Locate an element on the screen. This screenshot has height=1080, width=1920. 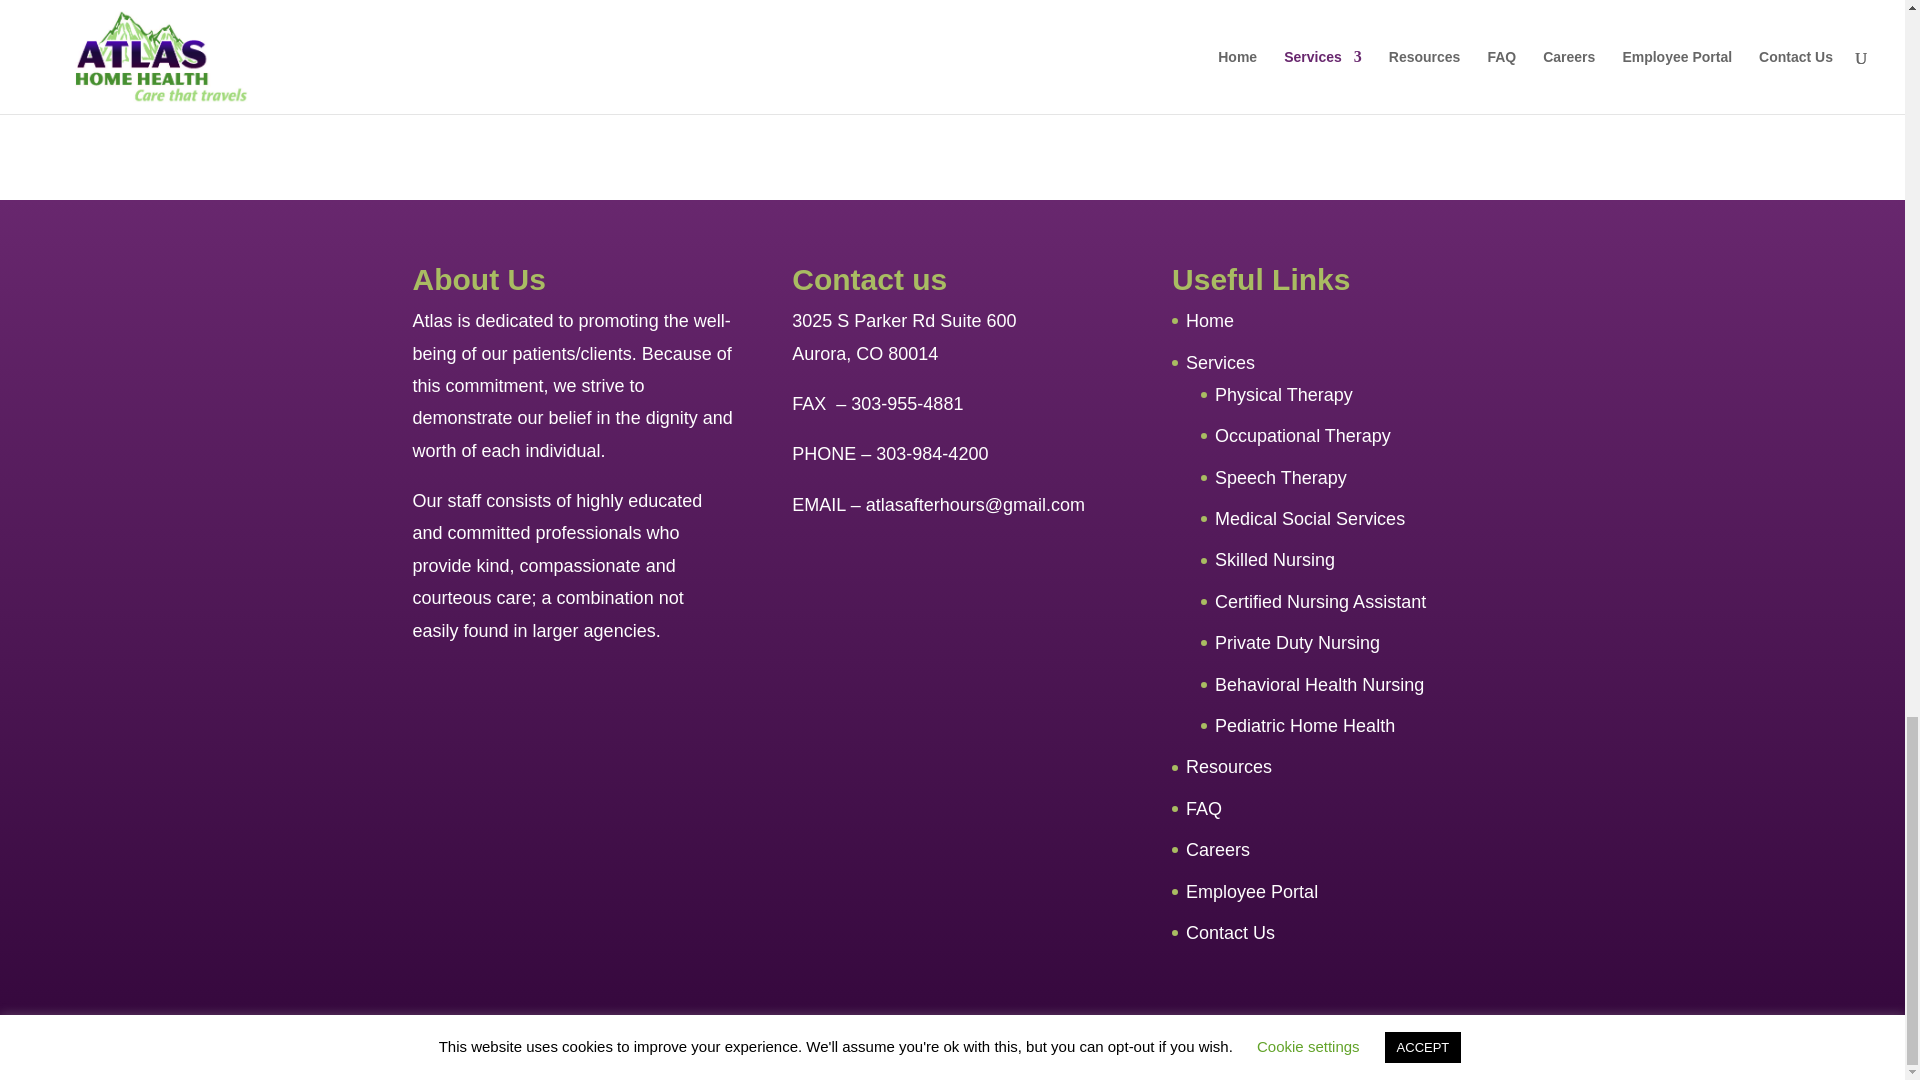
303-984-4200 is located at coordinates (932, 454).